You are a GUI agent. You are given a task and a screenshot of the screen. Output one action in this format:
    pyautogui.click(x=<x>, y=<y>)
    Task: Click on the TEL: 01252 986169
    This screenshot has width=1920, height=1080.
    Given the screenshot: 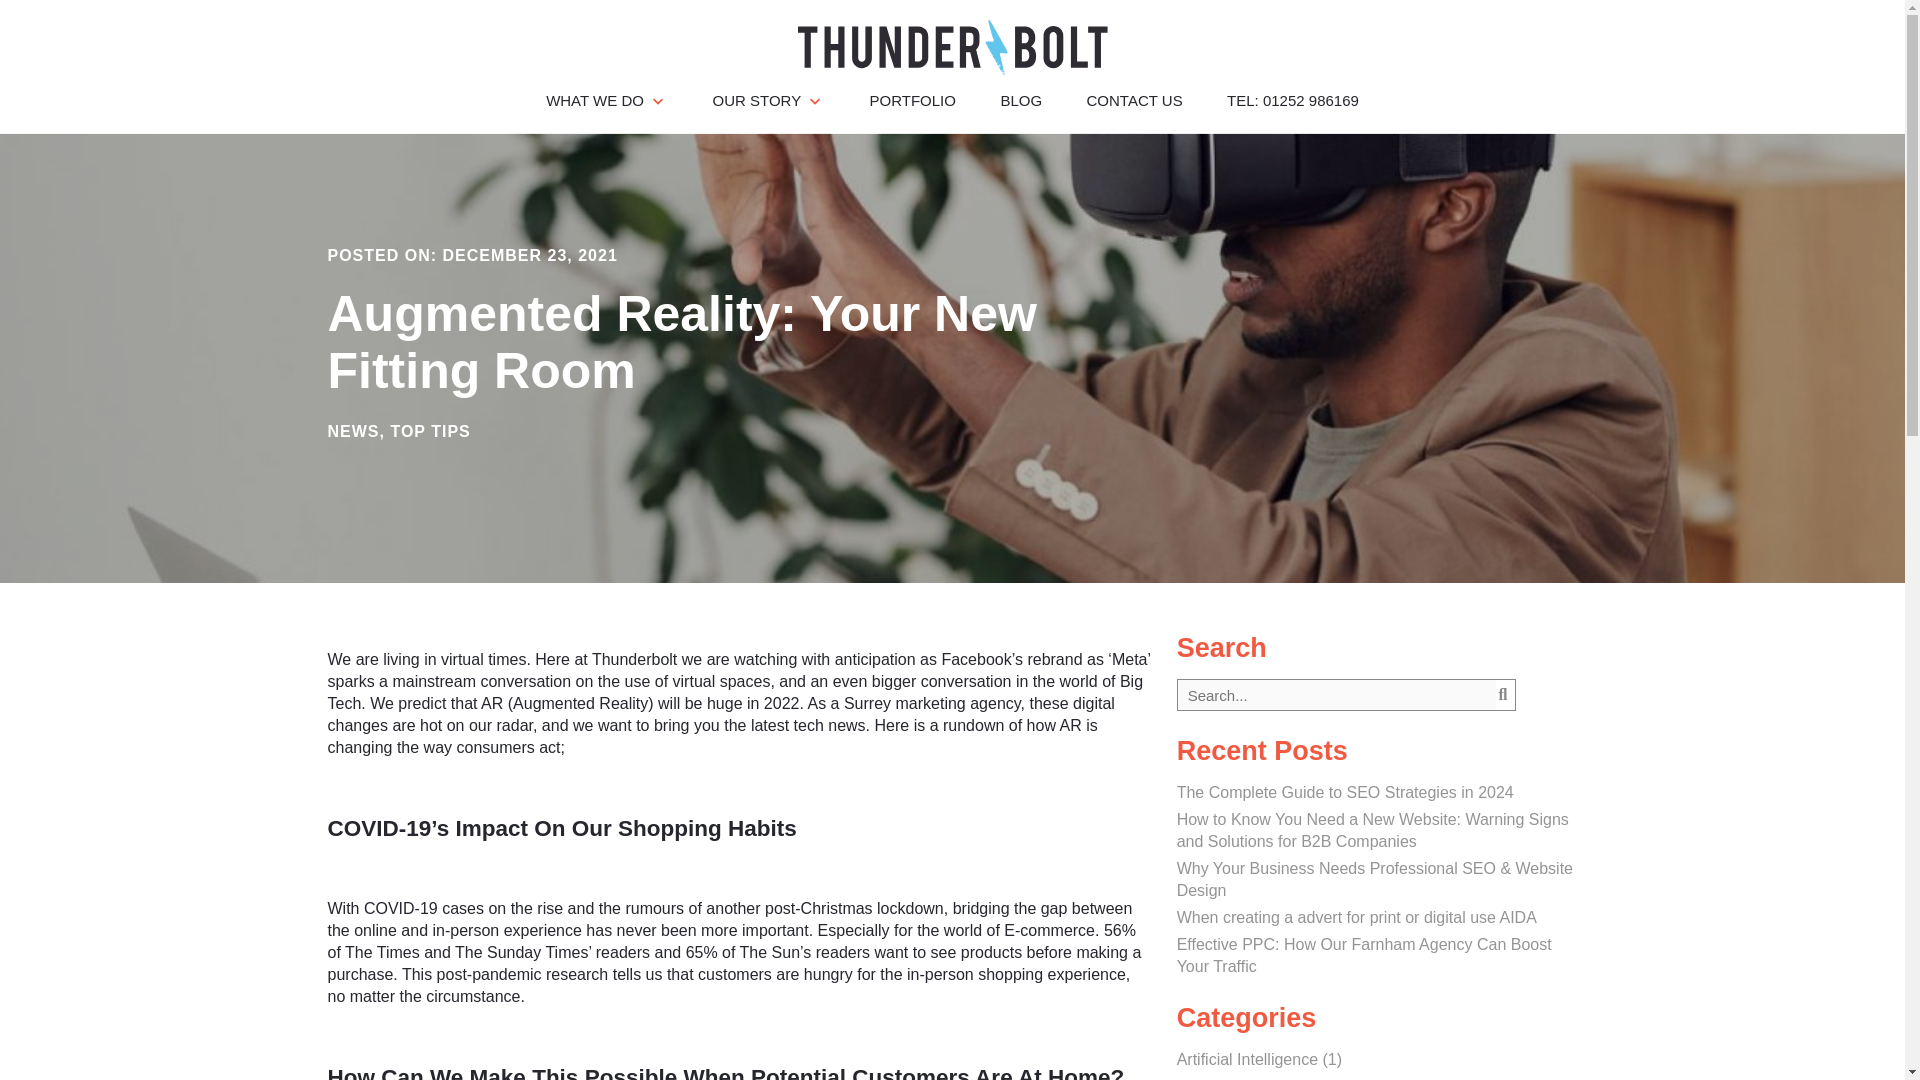 What is the action you would take?
    pyautogui.click(x=1292, y=100)
    